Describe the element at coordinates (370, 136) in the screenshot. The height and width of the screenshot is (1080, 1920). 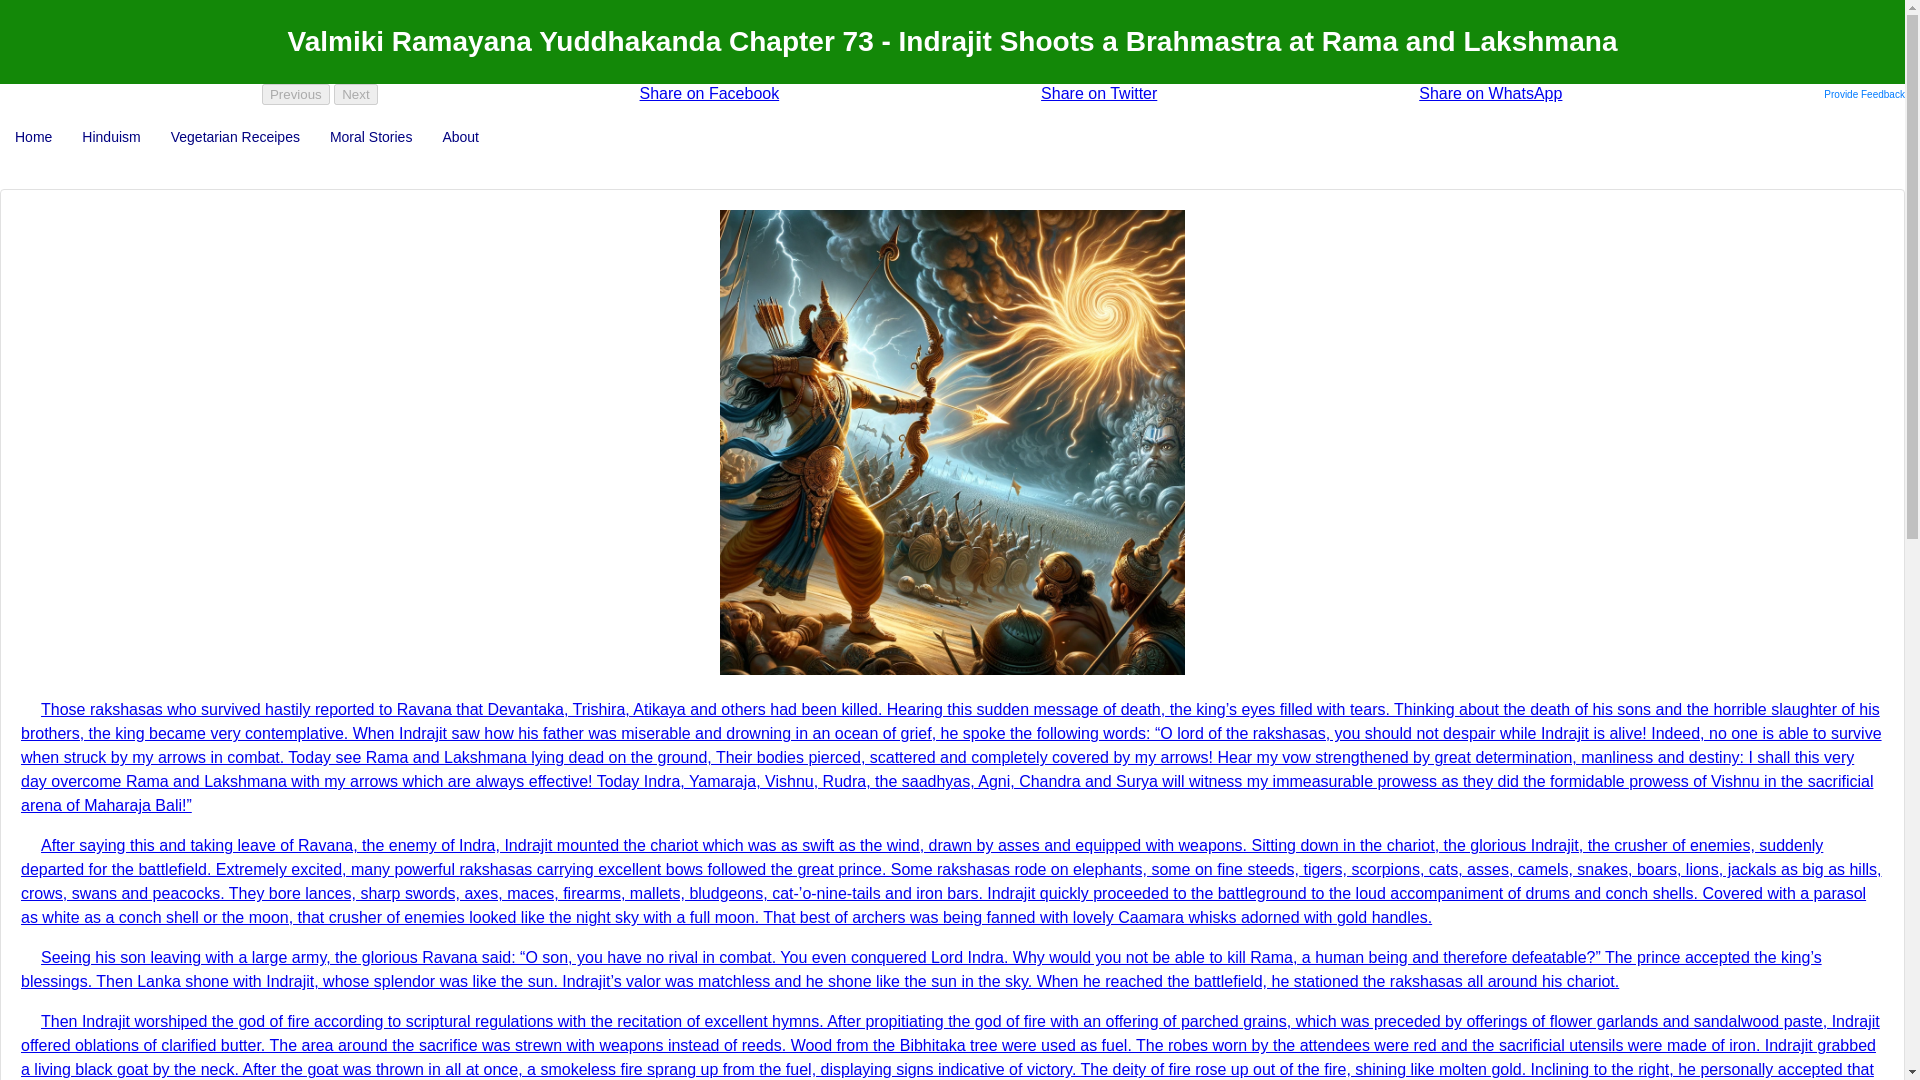
I see `Moral Stories` at that location.